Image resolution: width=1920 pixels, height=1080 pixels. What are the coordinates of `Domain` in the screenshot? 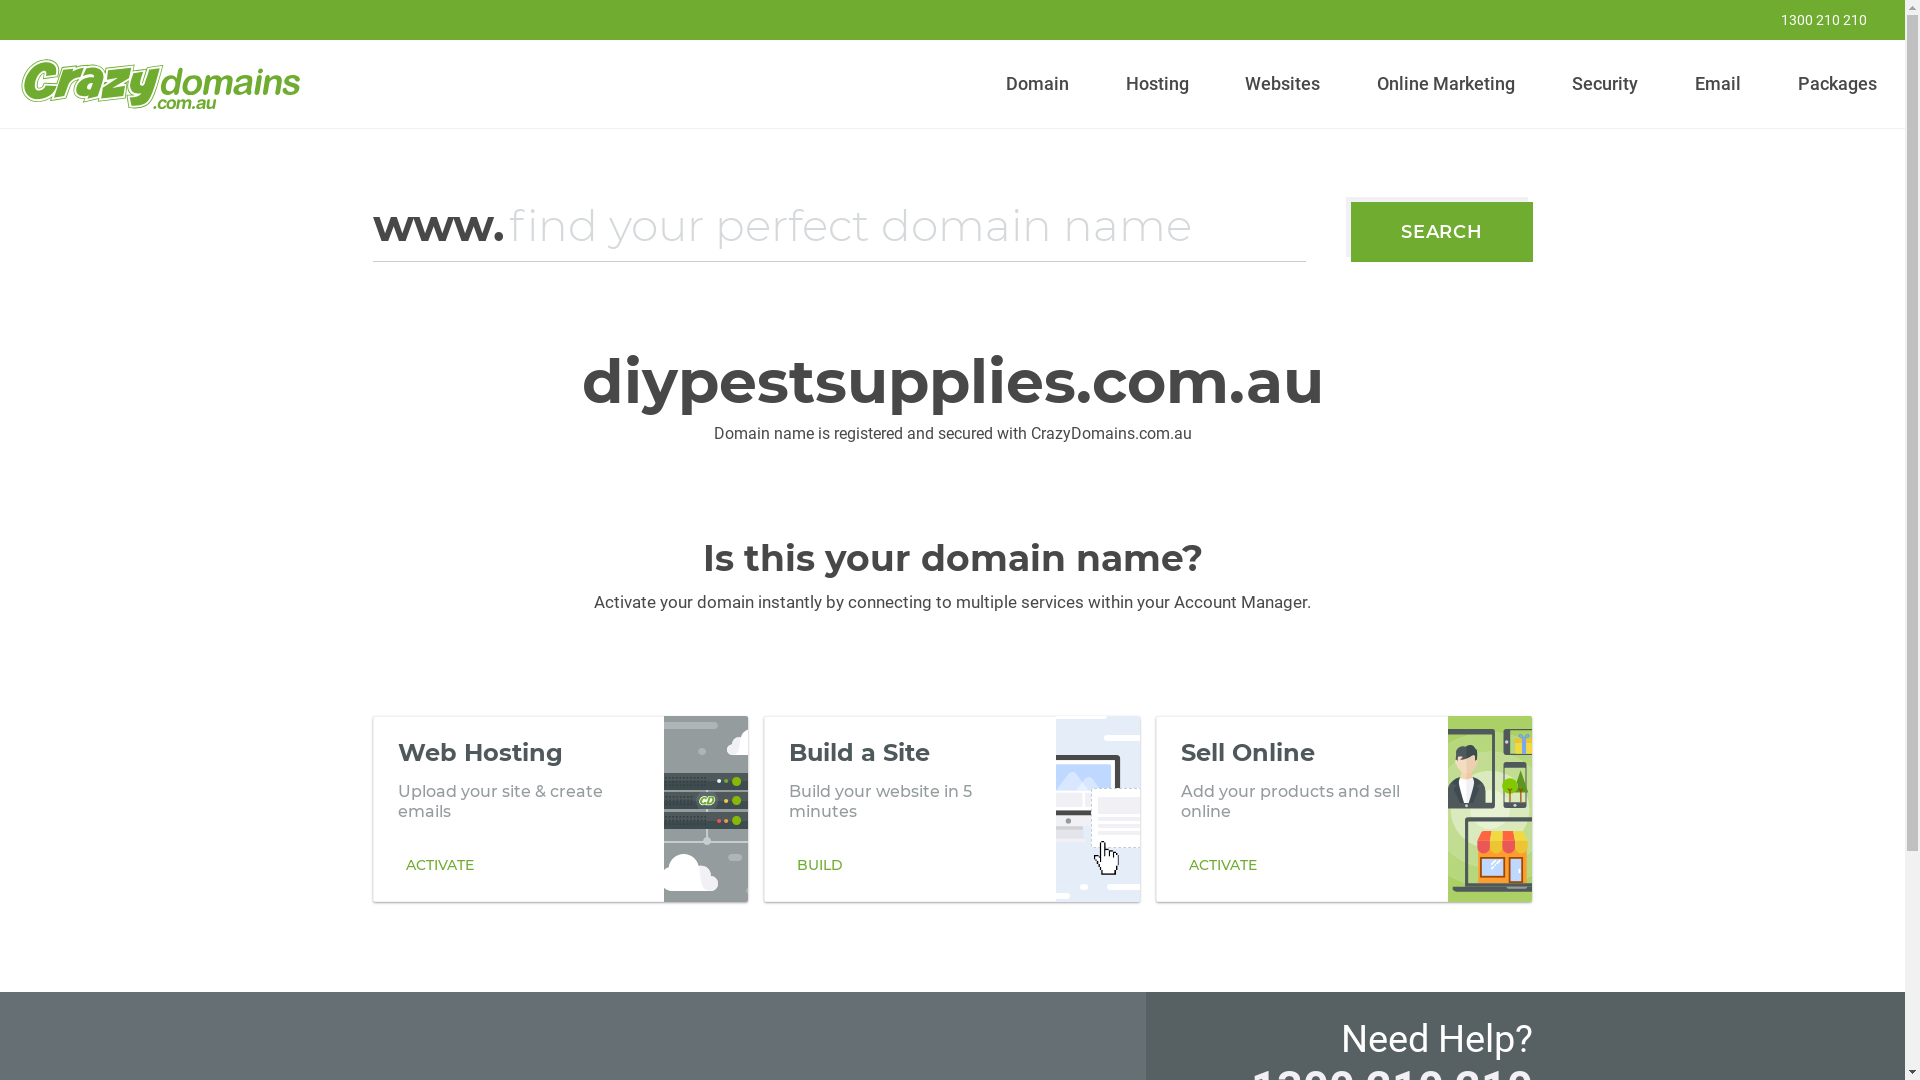 It's located at (1038, 84).